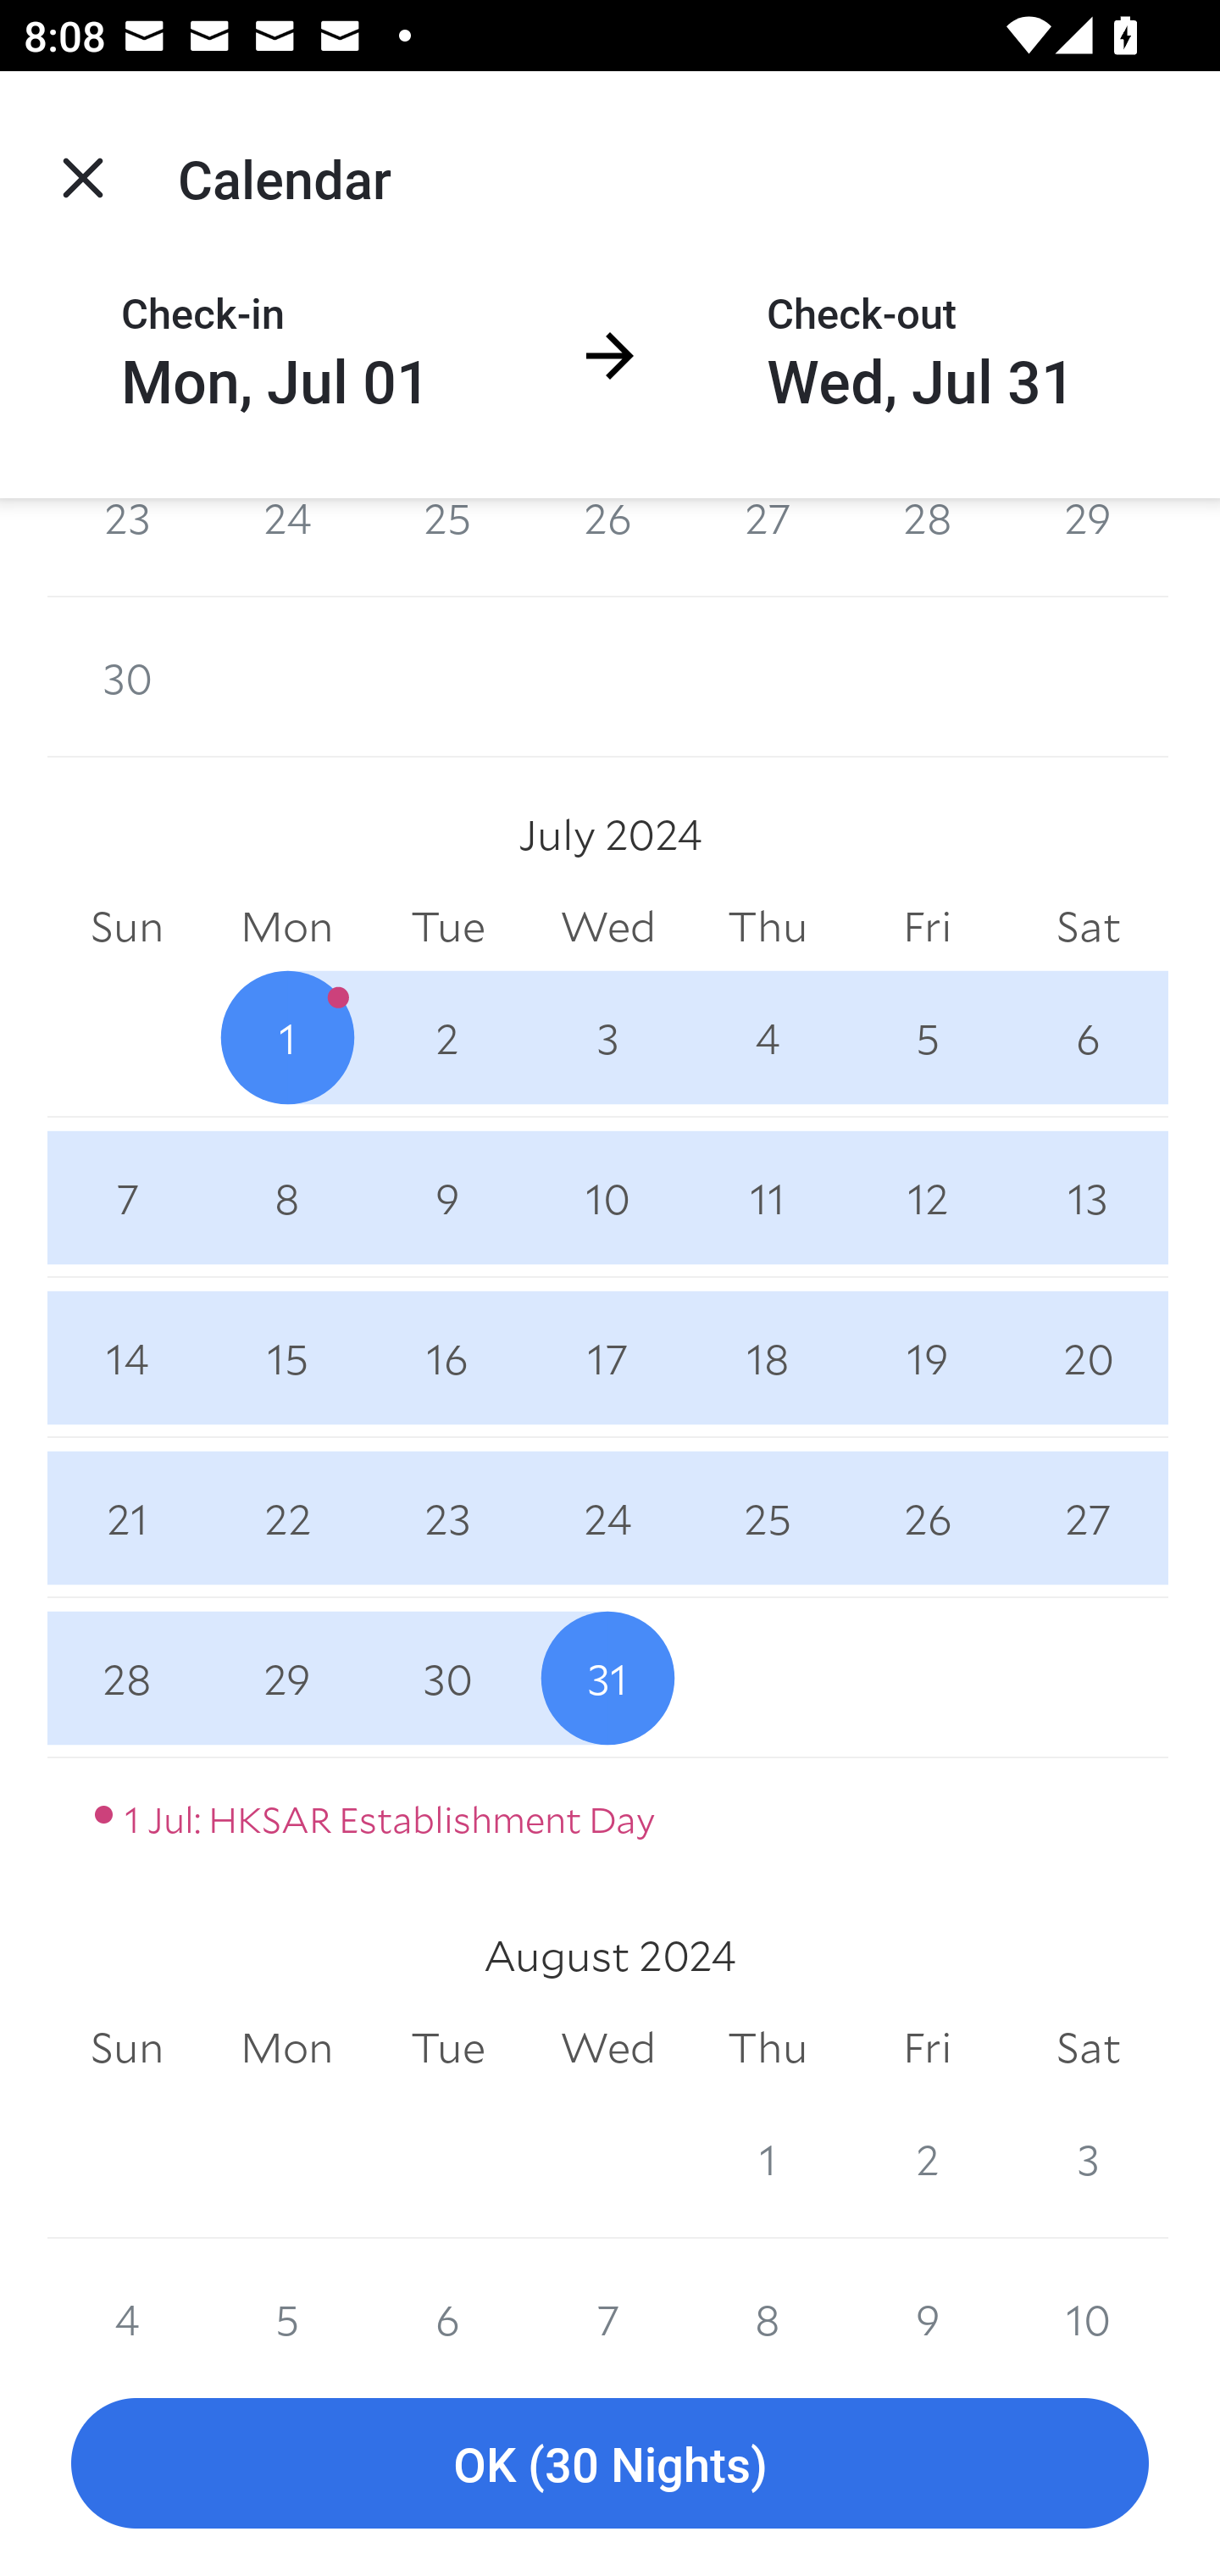  What do you see at coordinates (768, 1037) in the screenshot?
I see `4 4 July 2024` at bounding box center [768, 1037].